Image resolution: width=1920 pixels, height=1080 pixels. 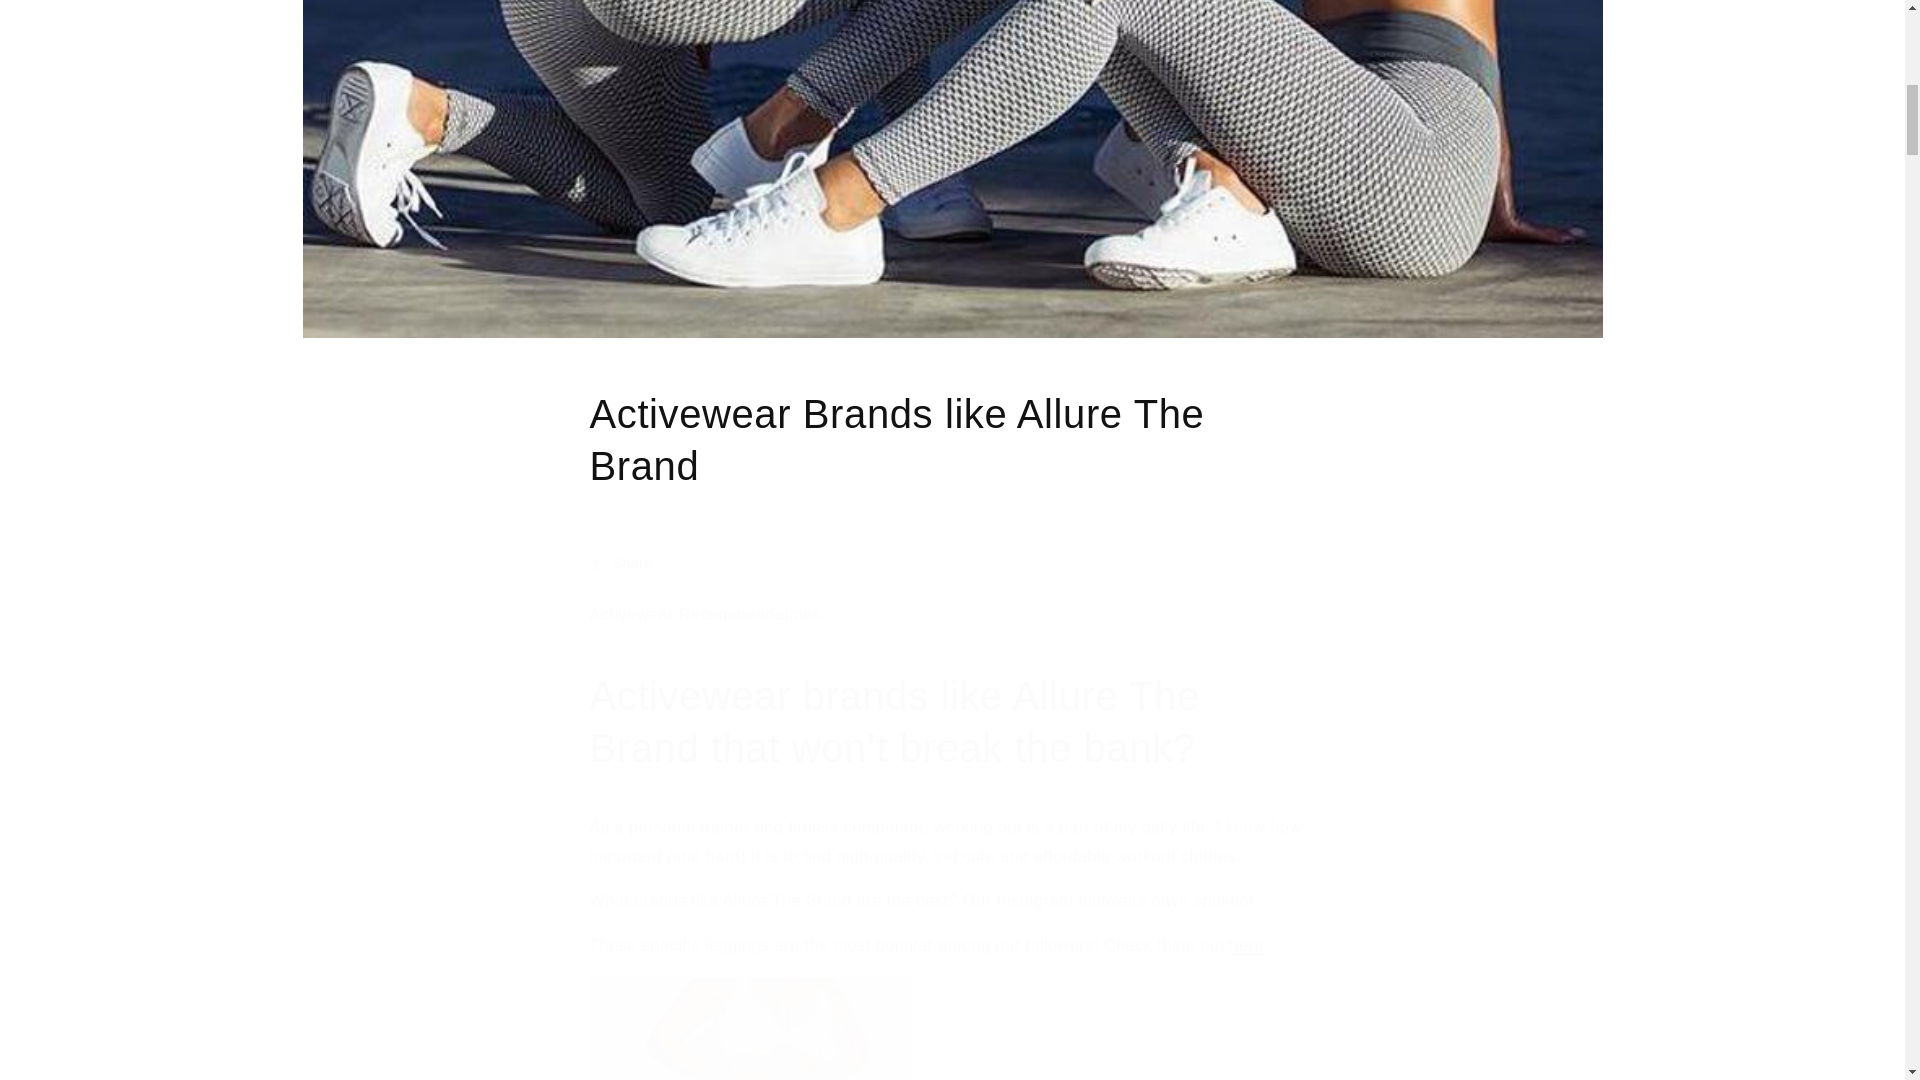 I want to click on Share, so click(x=952, y=564).